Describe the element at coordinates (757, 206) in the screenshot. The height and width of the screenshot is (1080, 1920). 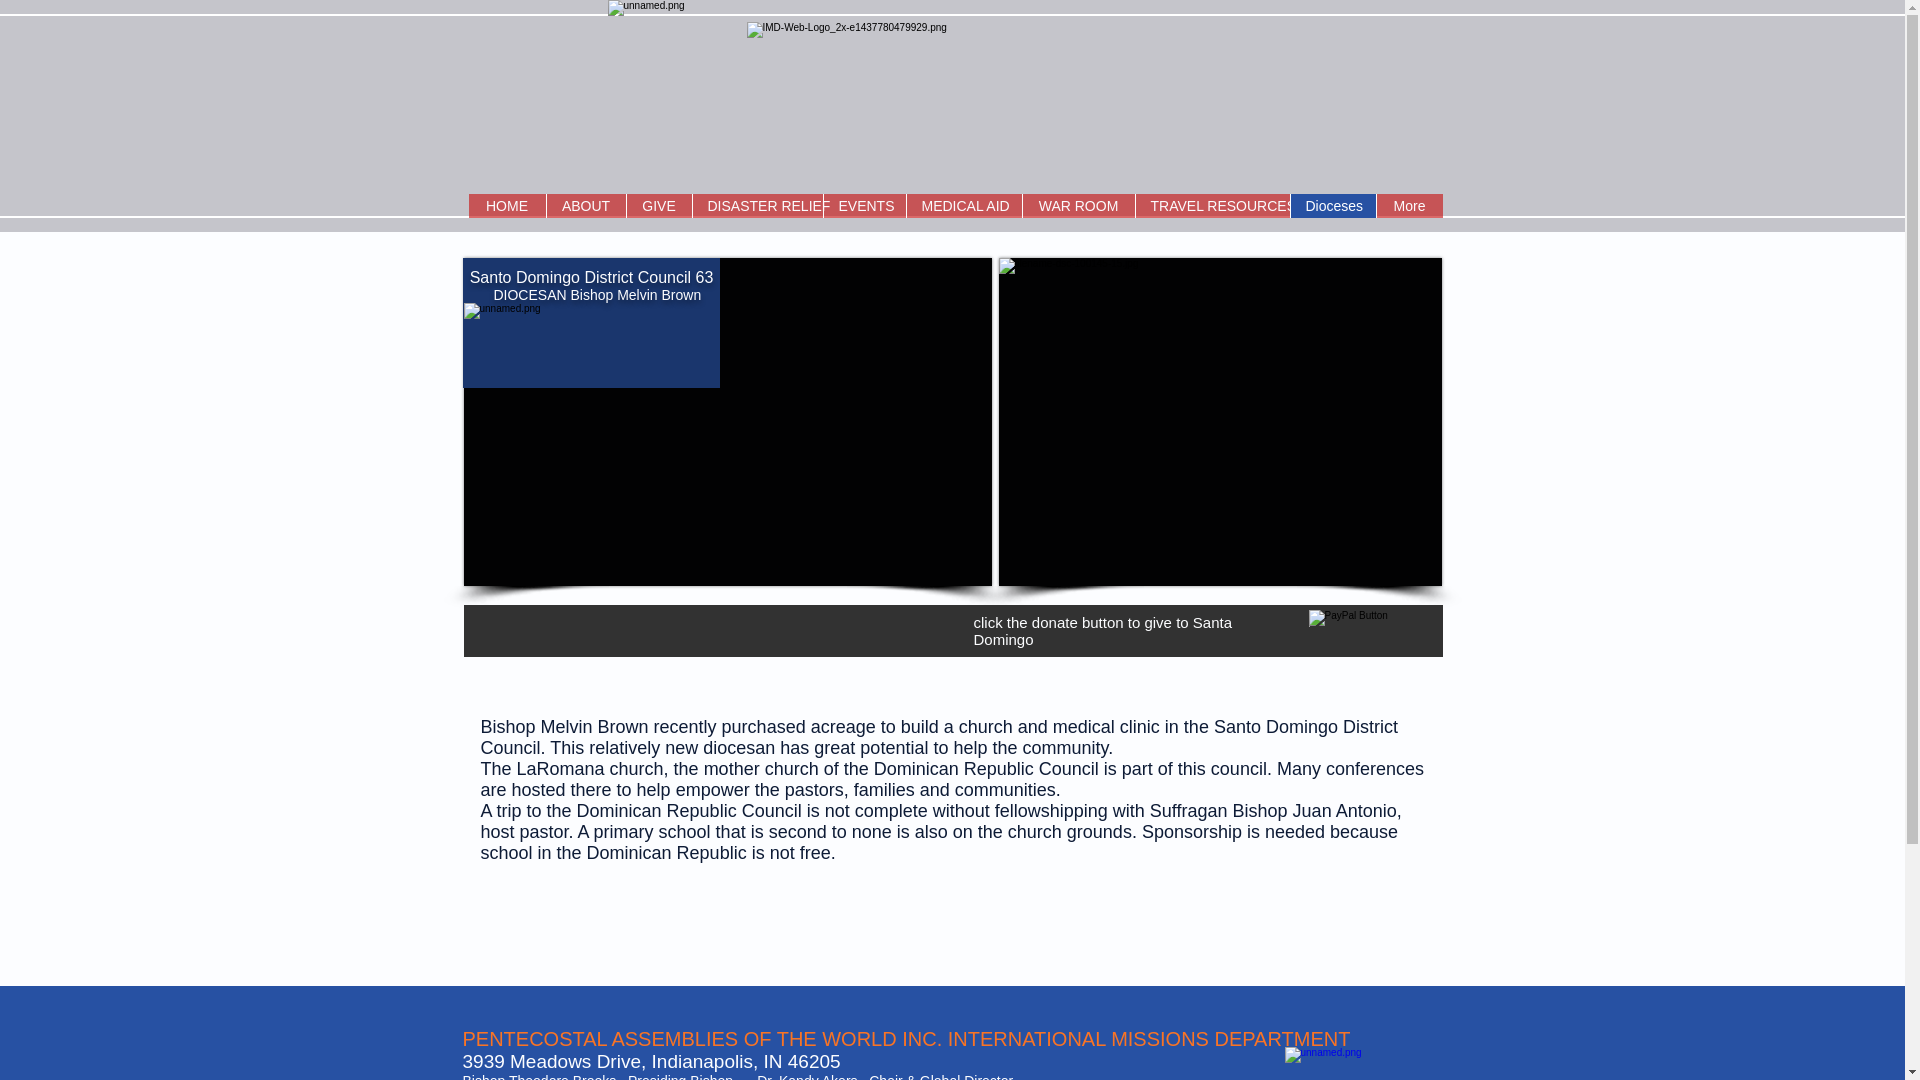
I see `DISASTER RELIEF` at that location.